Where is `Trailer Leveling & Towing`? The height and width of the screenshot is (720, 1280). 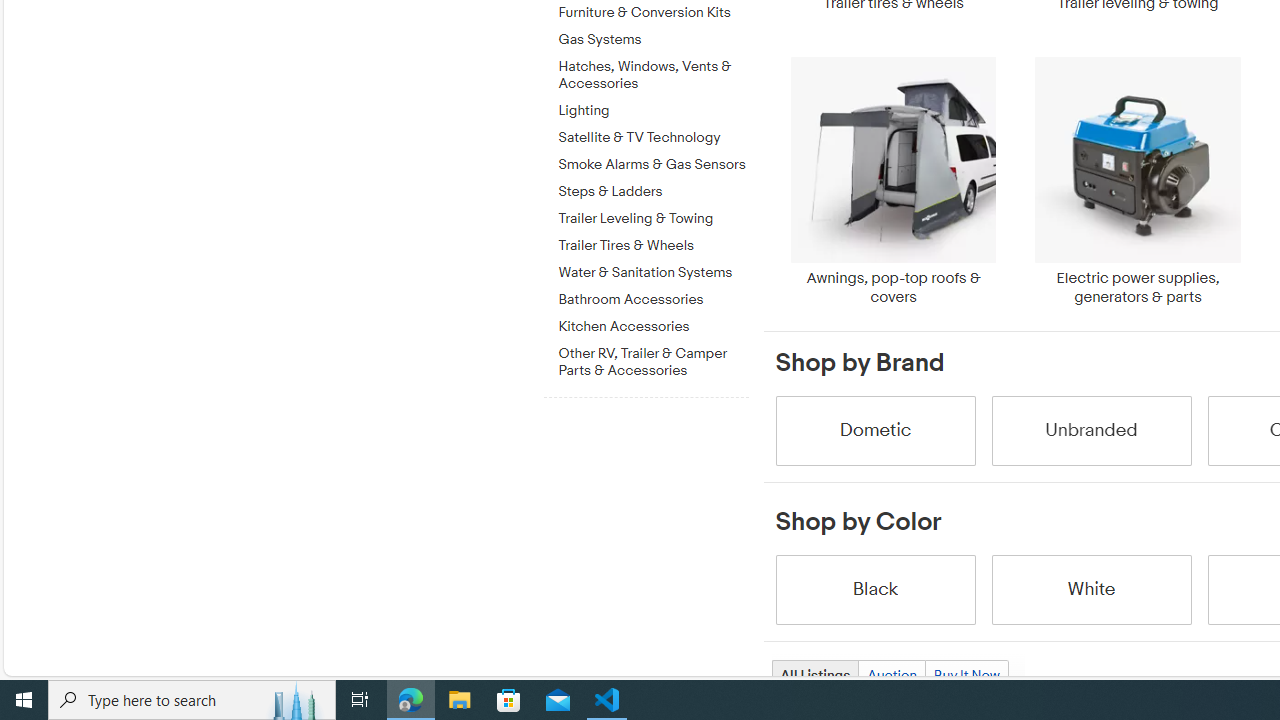
Trailer Leveling & Towing is located at coordinates (653, 219).